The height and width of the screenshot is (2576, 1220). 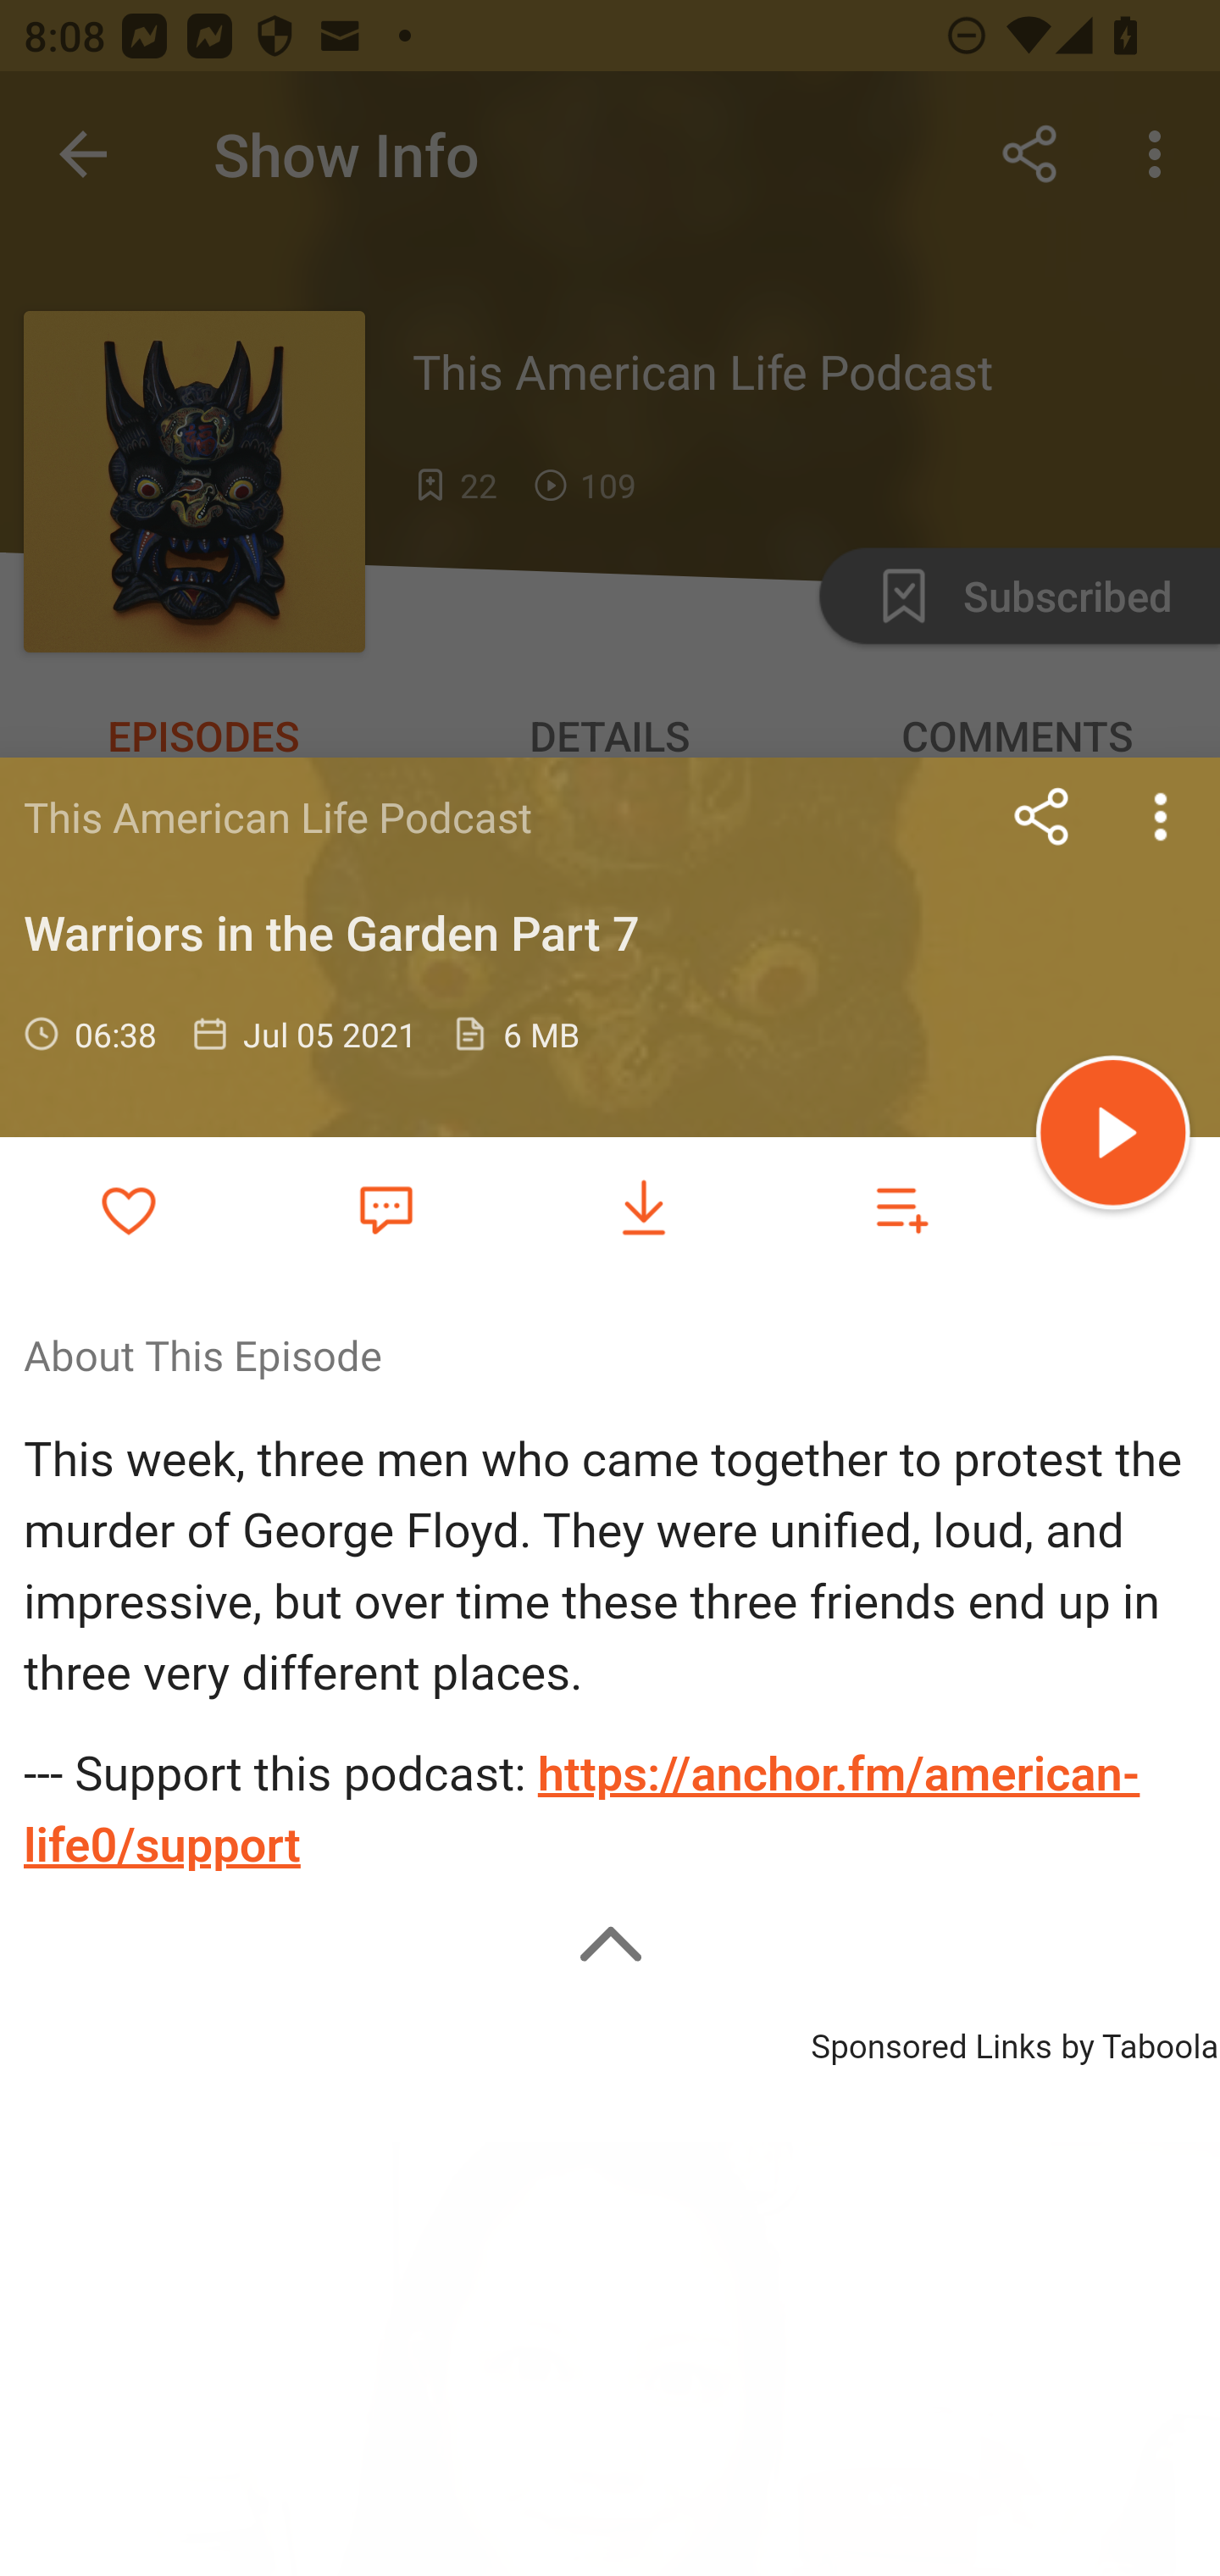 I want to click on Sponsored Links, so click(x=930, y=2042).